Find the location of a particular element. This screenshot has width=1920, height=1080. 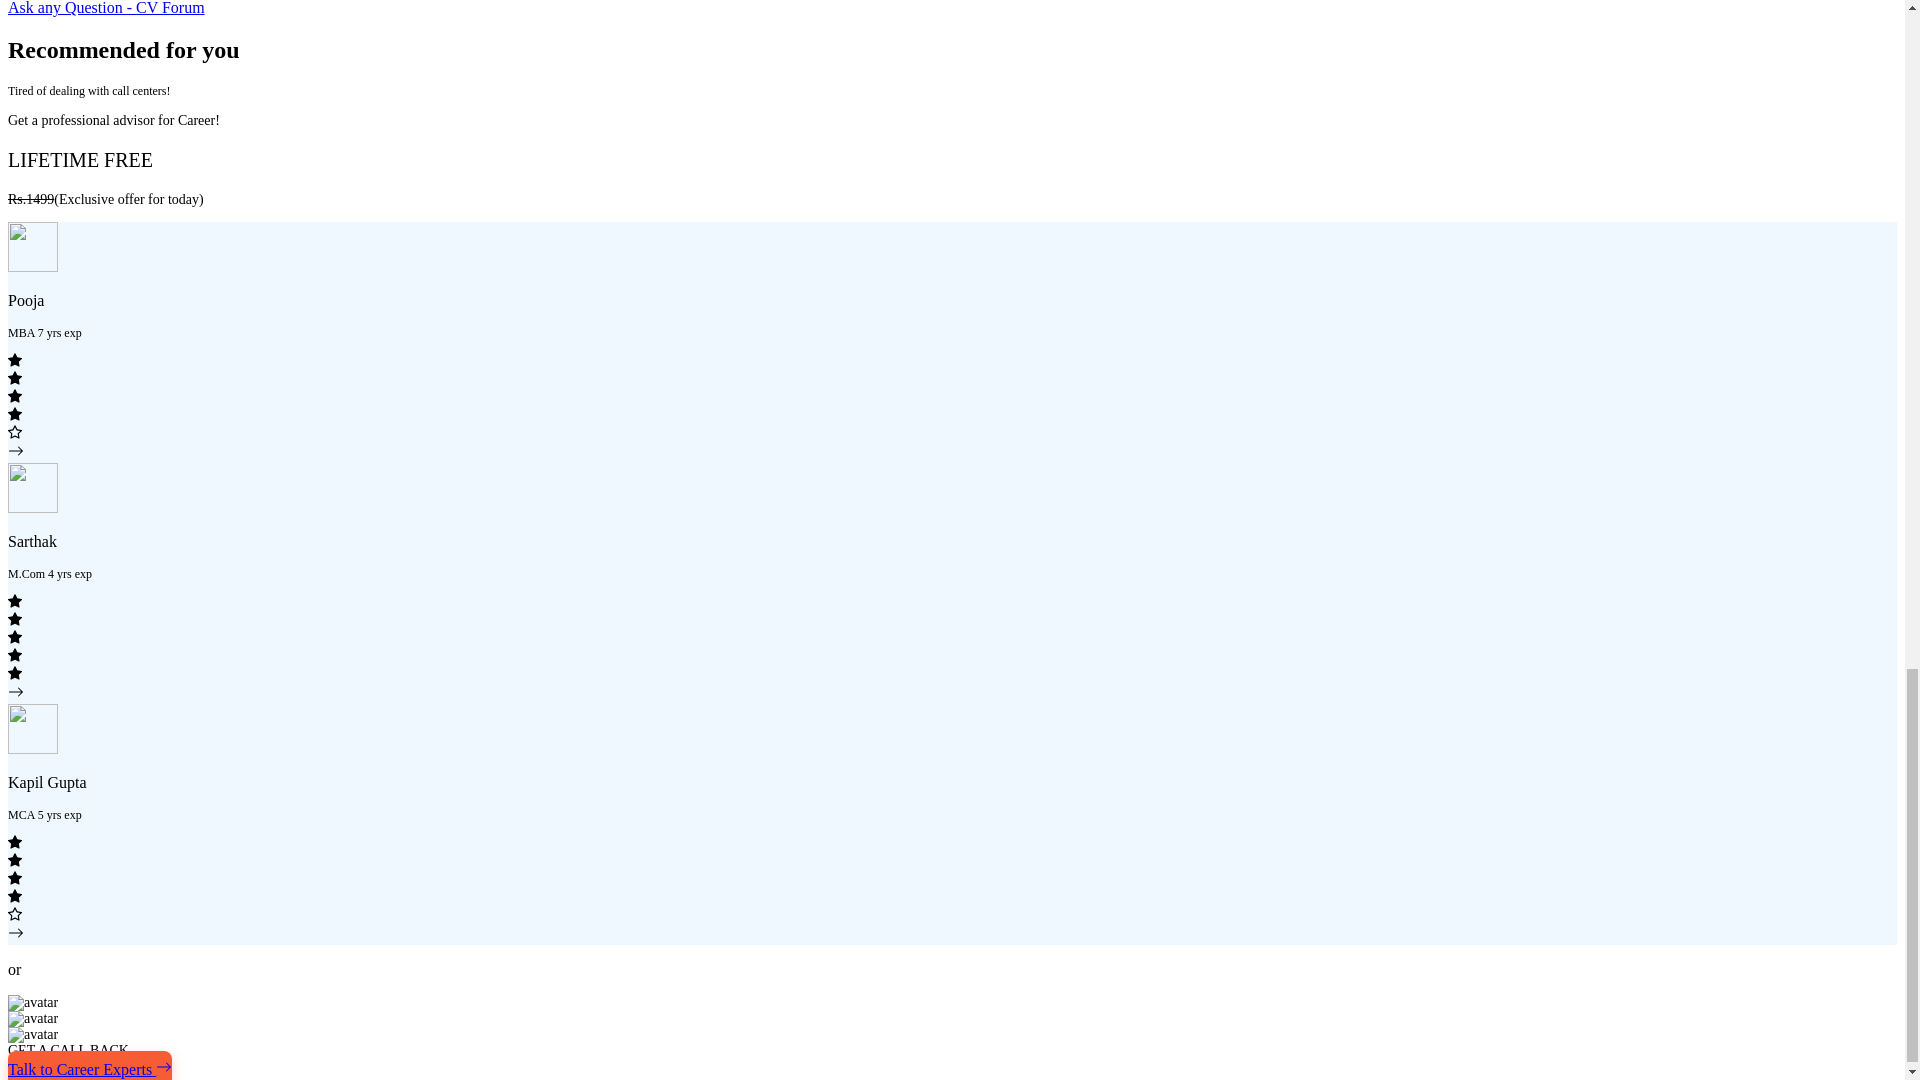

Ask any Question - CV Forum is located at coordinates (106, 8).